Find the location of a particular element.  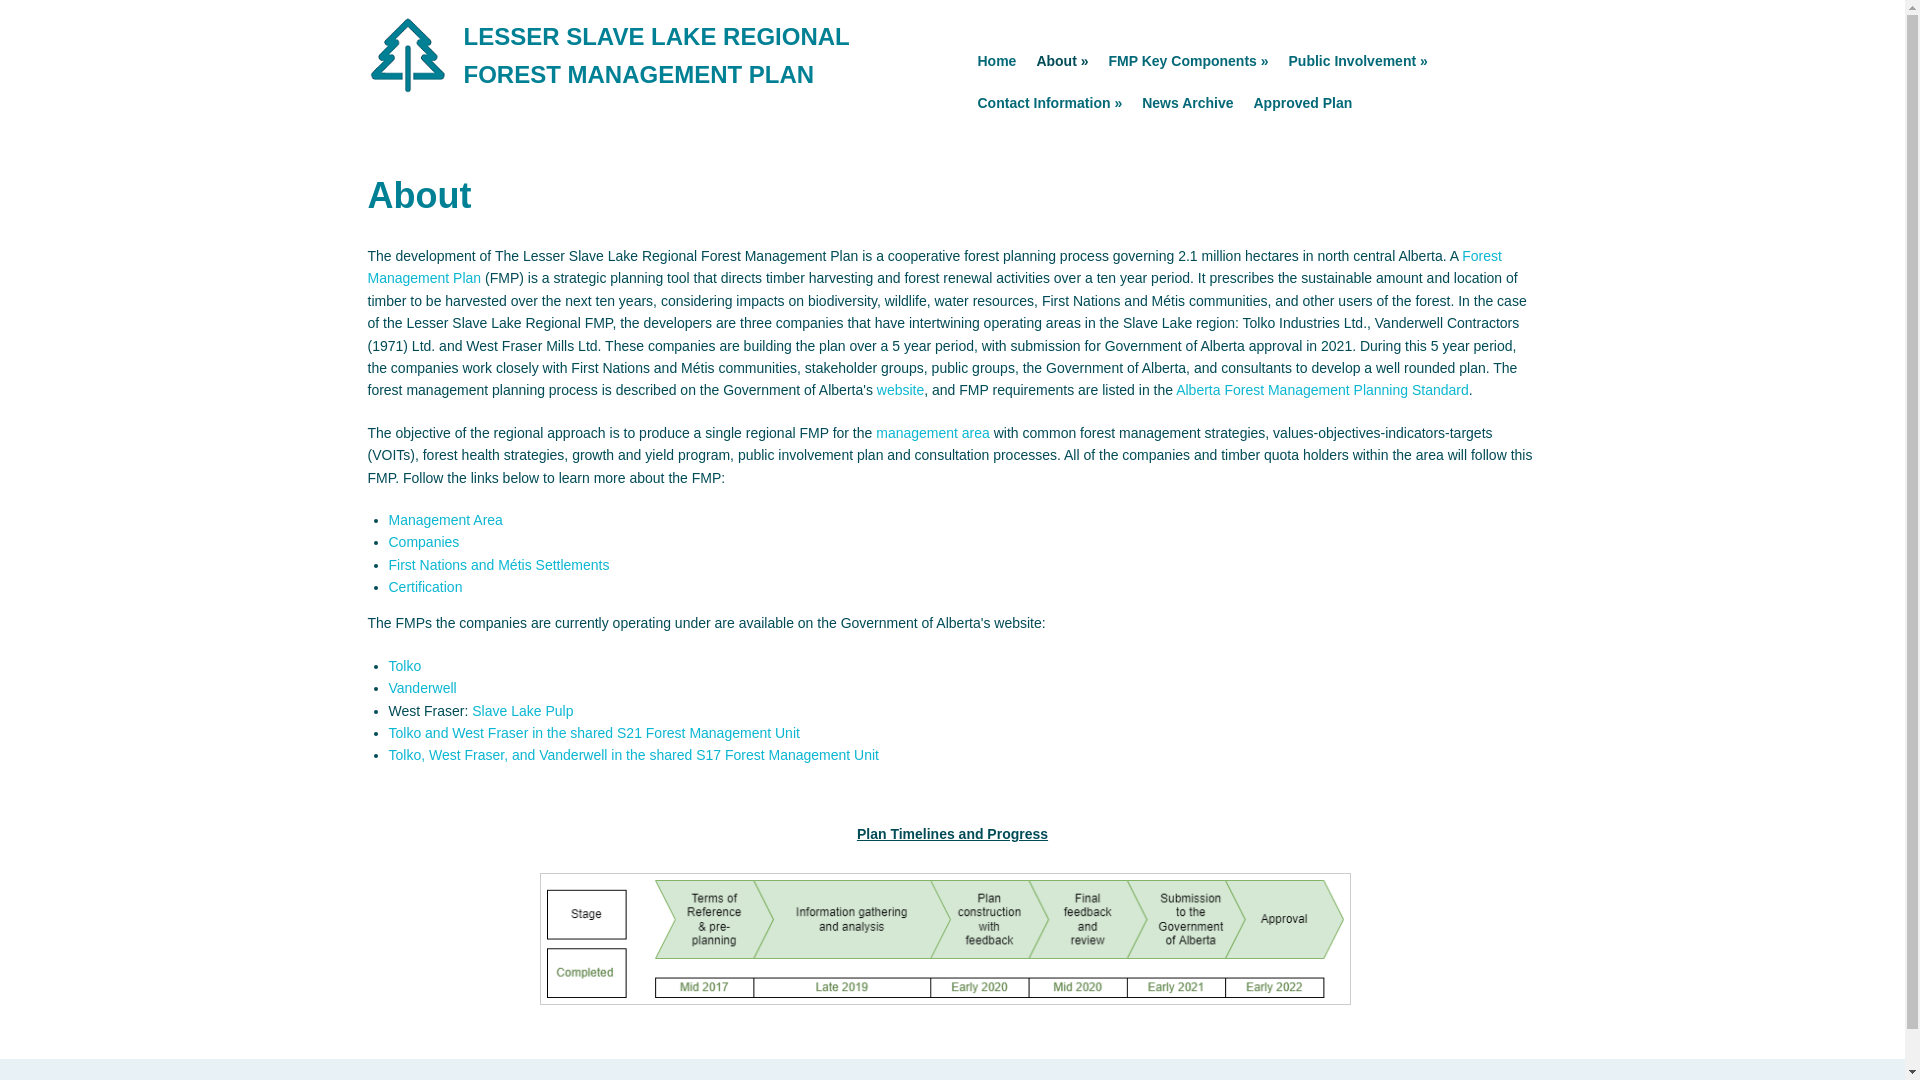

LESSER SLAVE LAKE REGIONAL FOREST MANAGEMENT PLAN is located at coordinates (657, 54).